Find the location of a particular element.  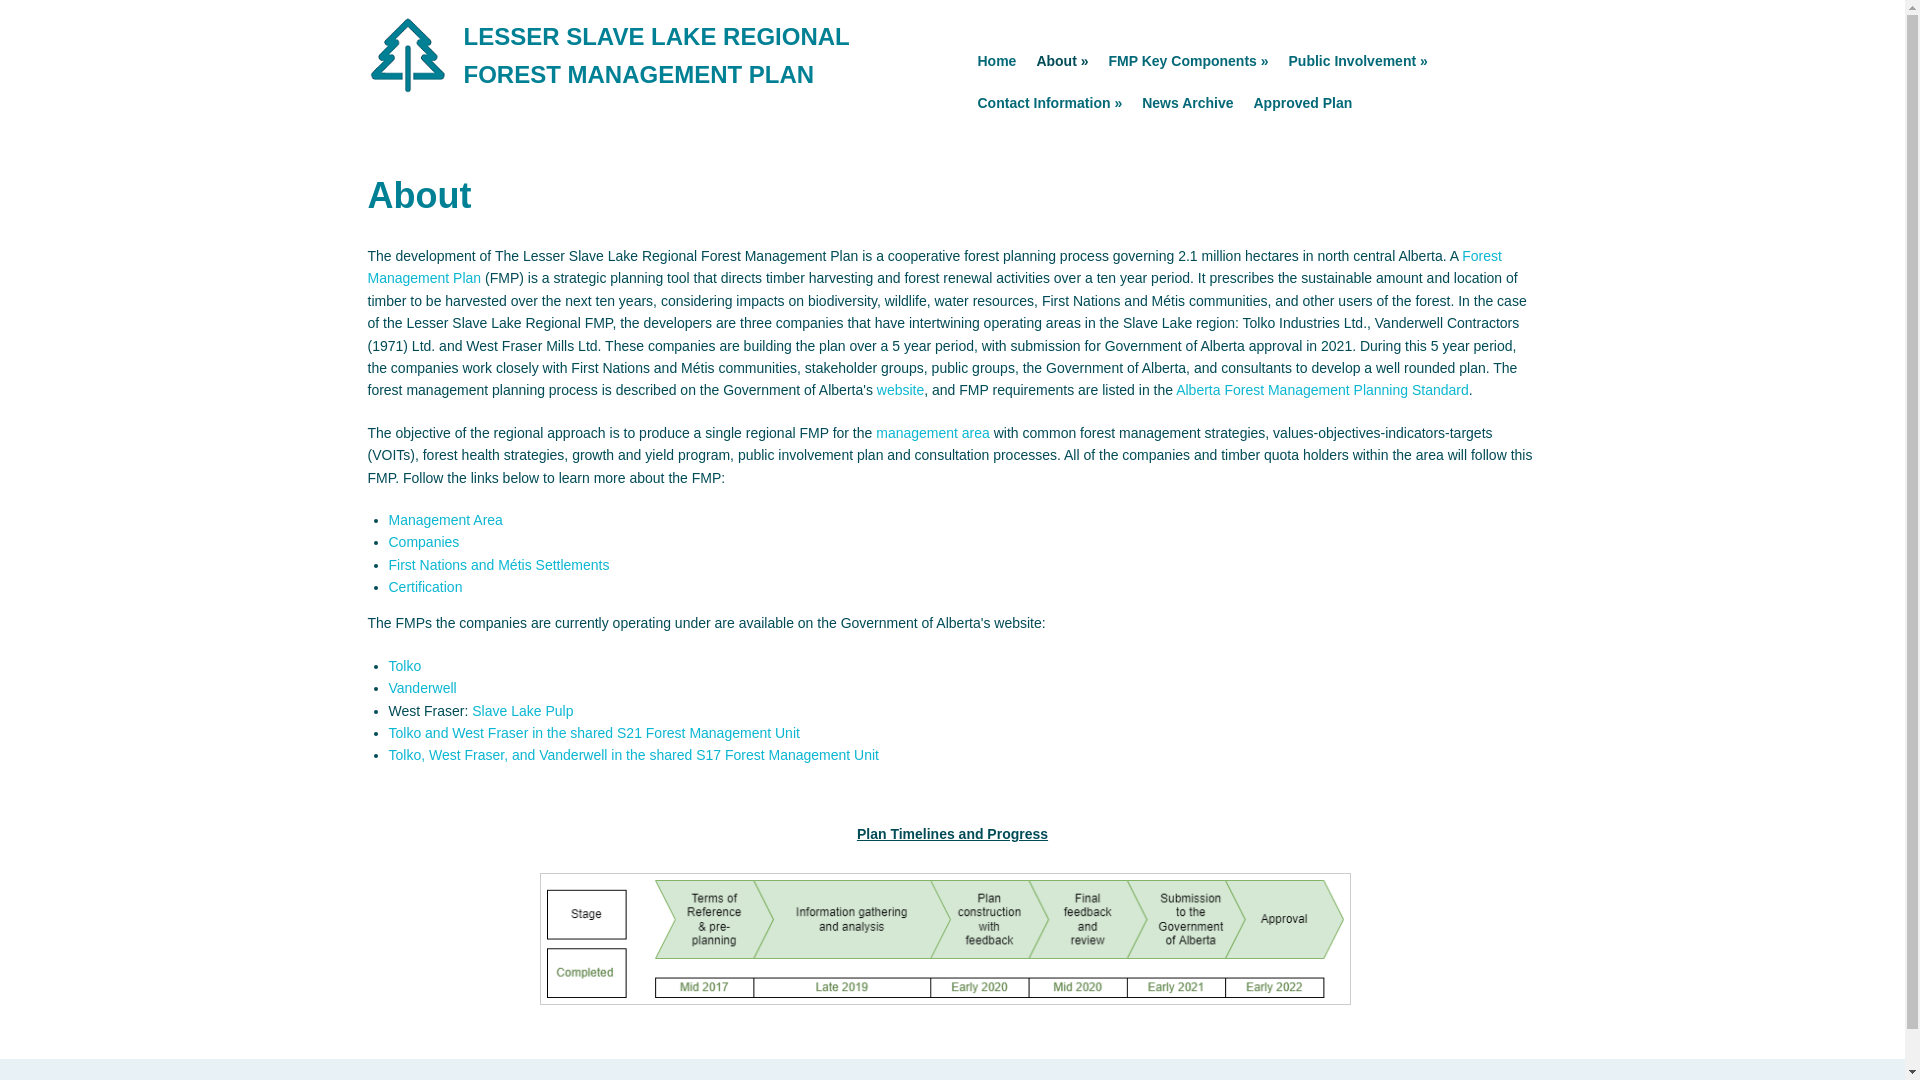

LESSER SLAVE LAKE REGIONAL FOREST MANAGEMENT PLAN is located at coordinates (657, 54).